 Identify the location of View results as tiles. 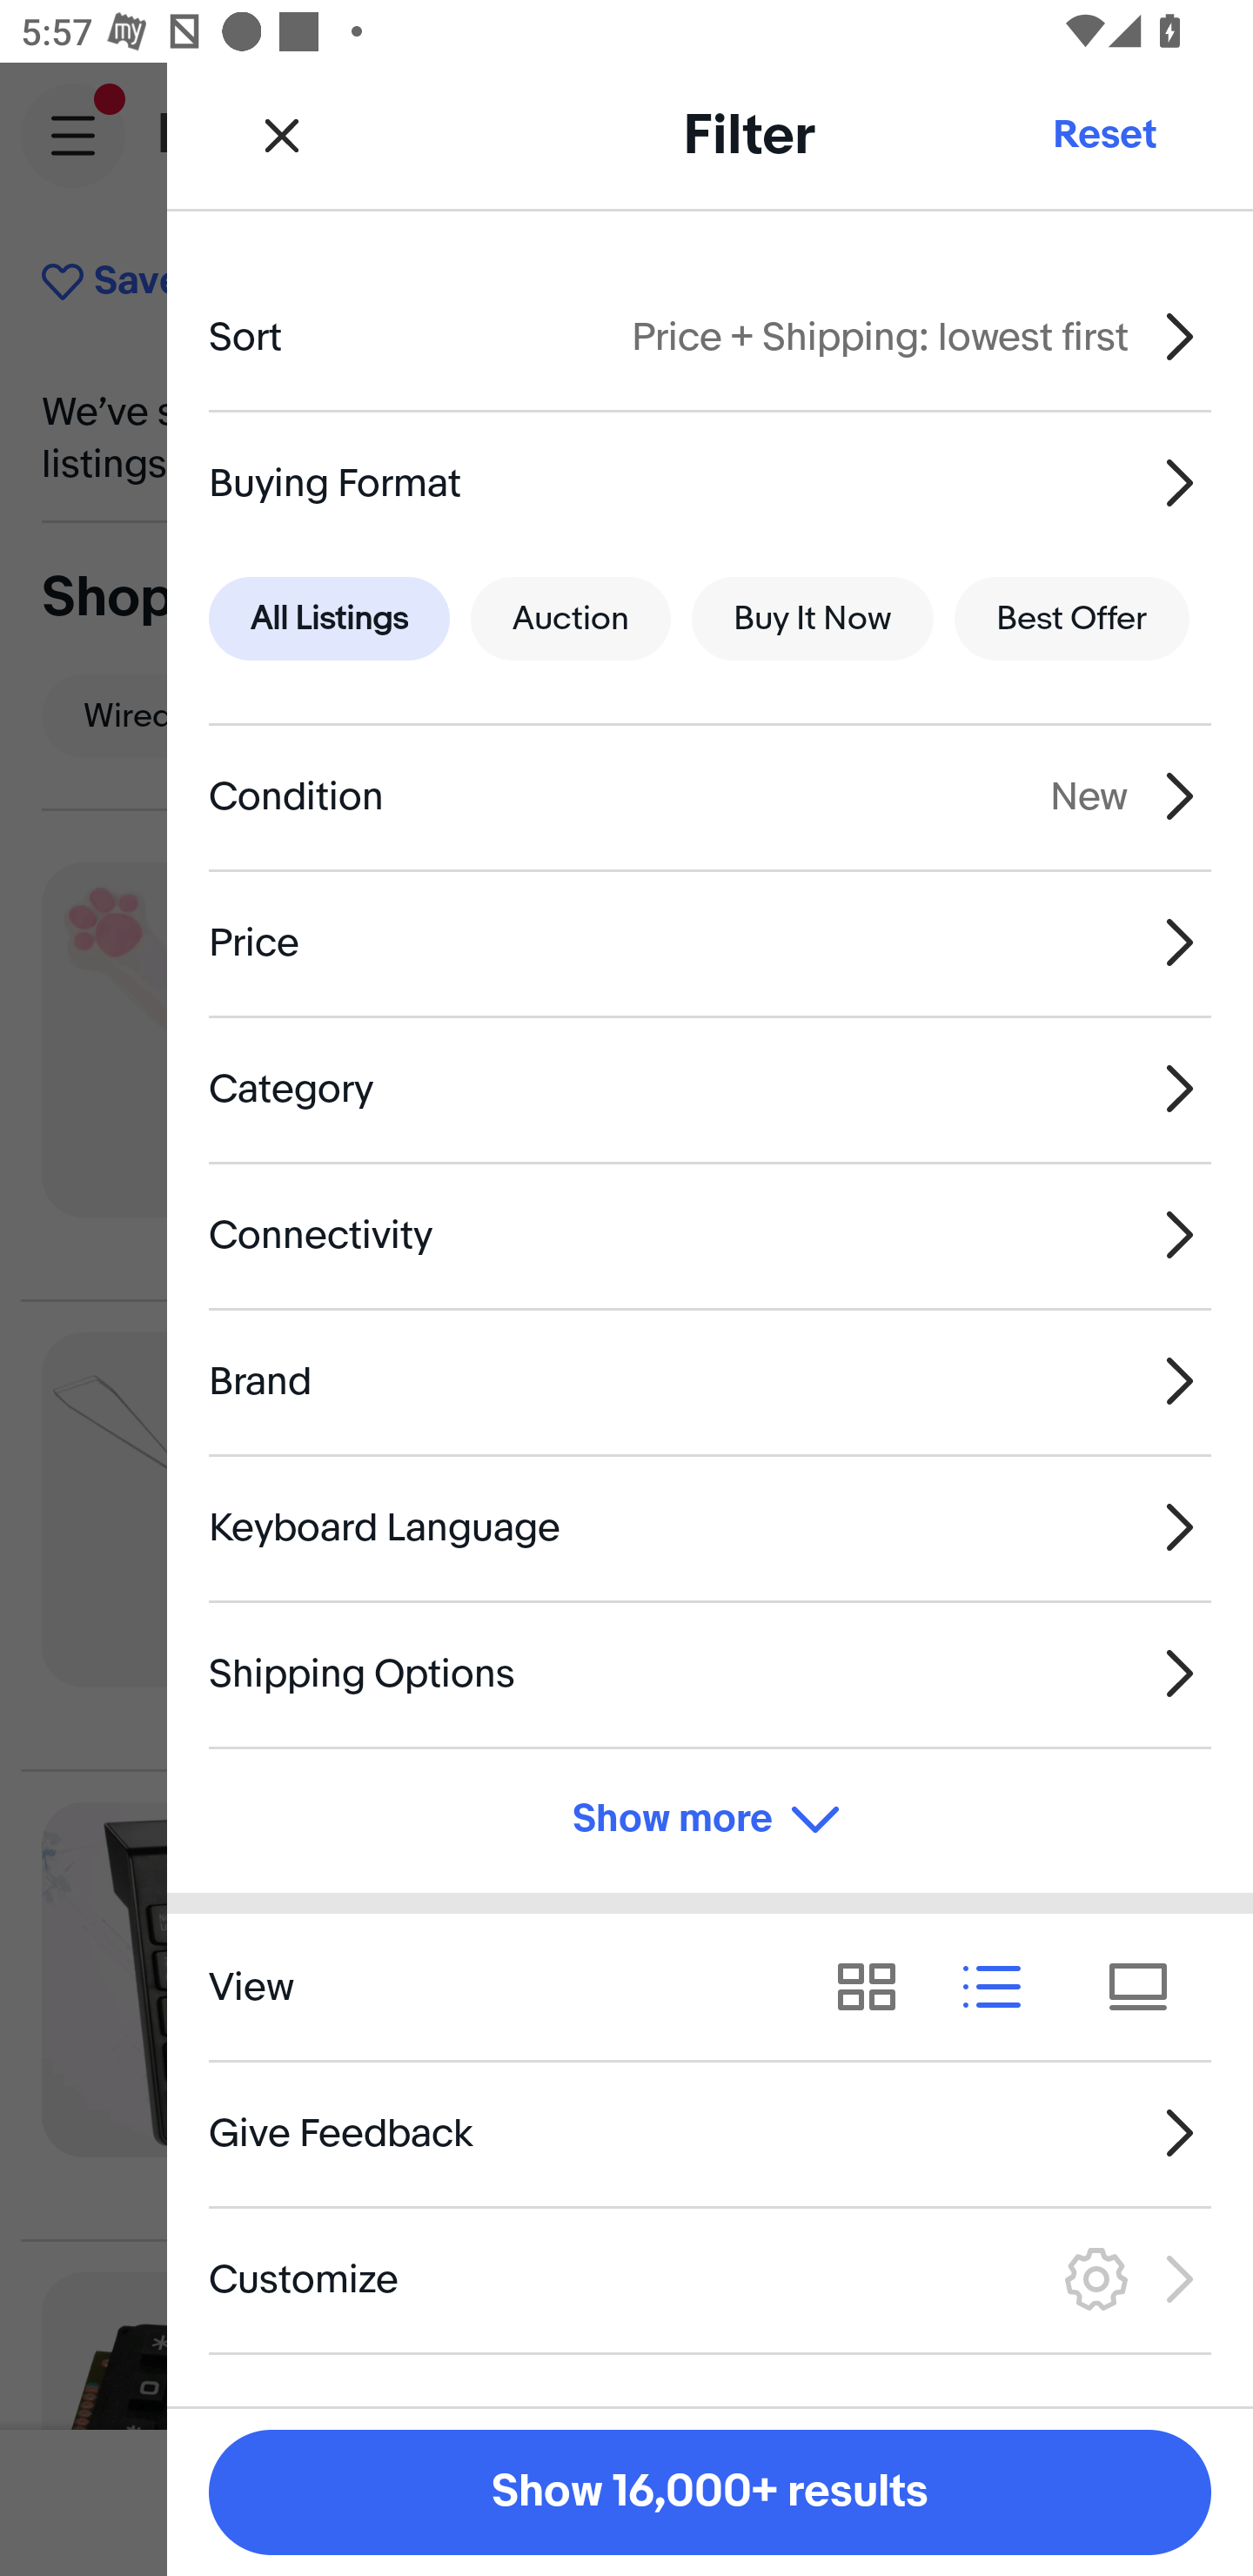
(1149, 1988).